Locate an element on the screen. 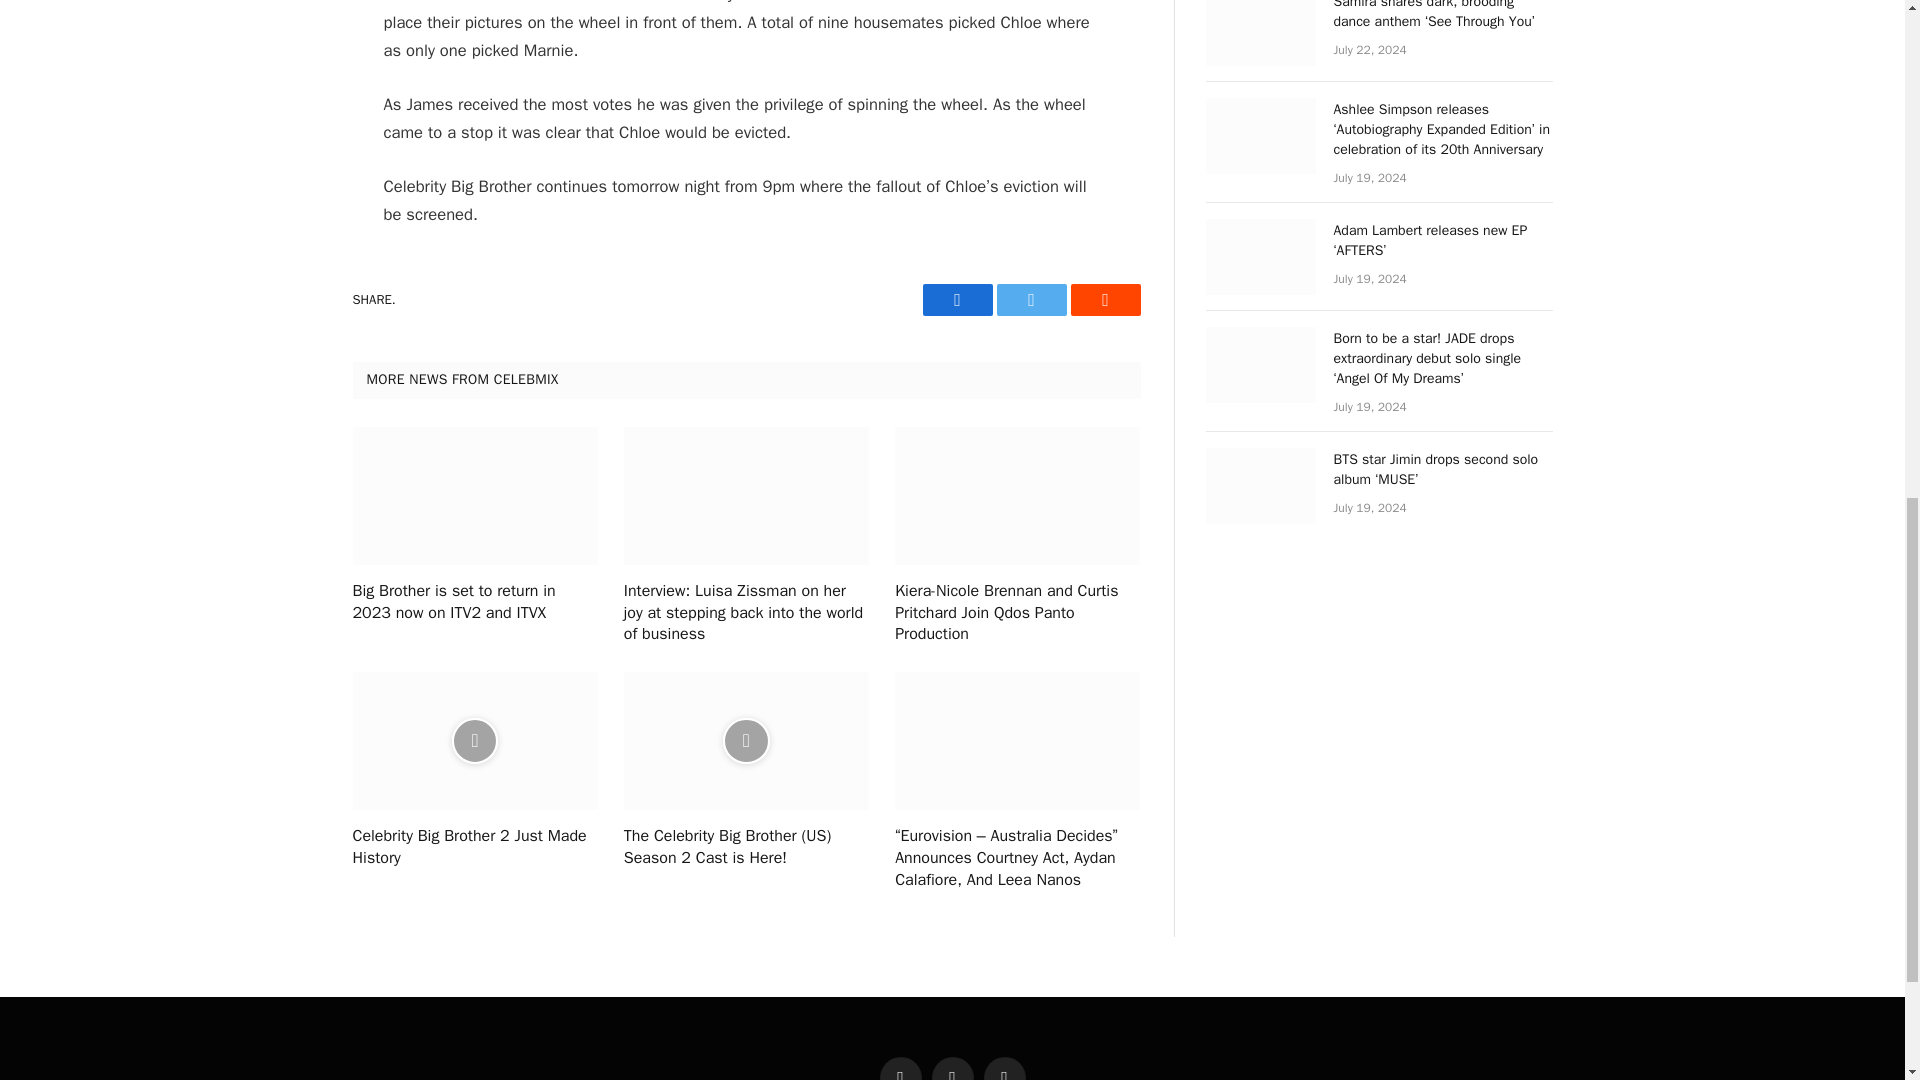 Image resolution: width=1920 pixels, height=1080 pixels. Big Brother is set to return in 2023 now on ITV2 and ITVX is located at coordinates (474, 603).